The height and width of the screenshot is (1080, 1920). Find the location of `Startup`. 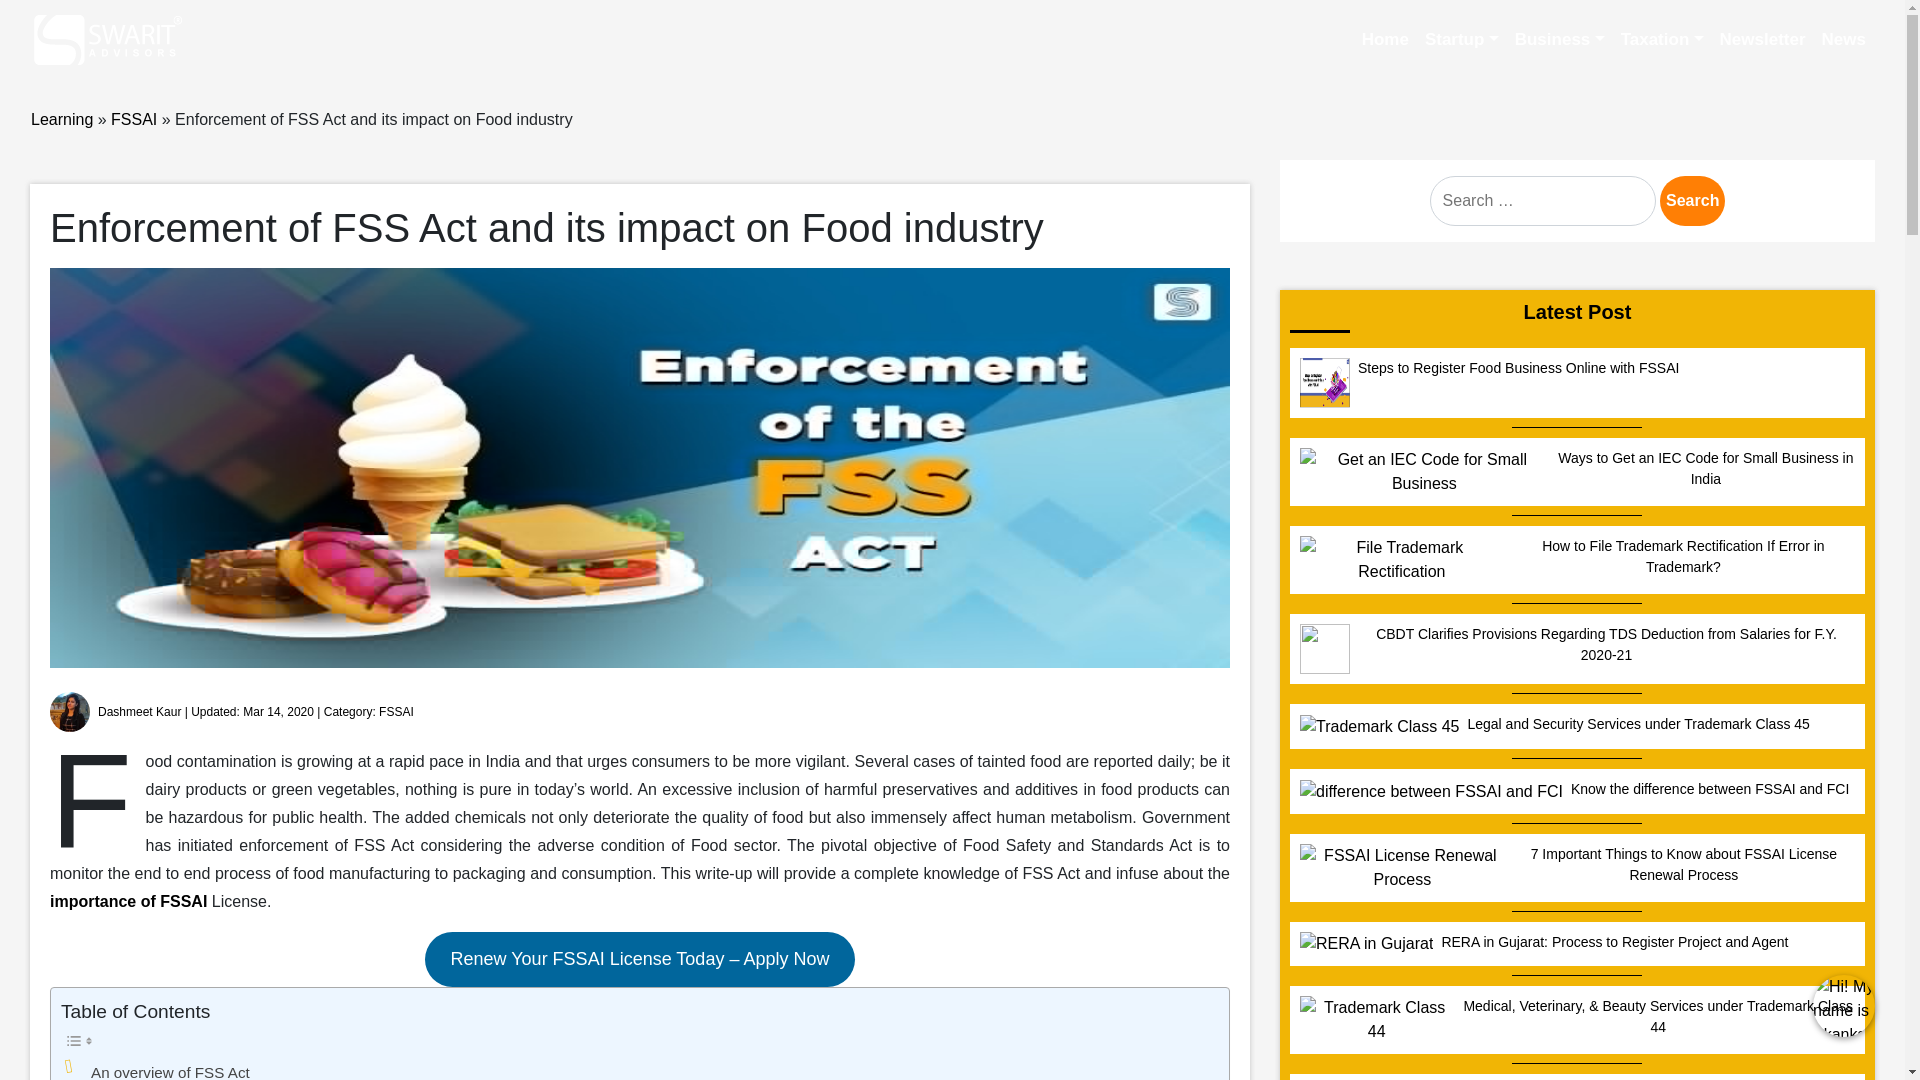

Startup is located at coordinates (1462, 40).